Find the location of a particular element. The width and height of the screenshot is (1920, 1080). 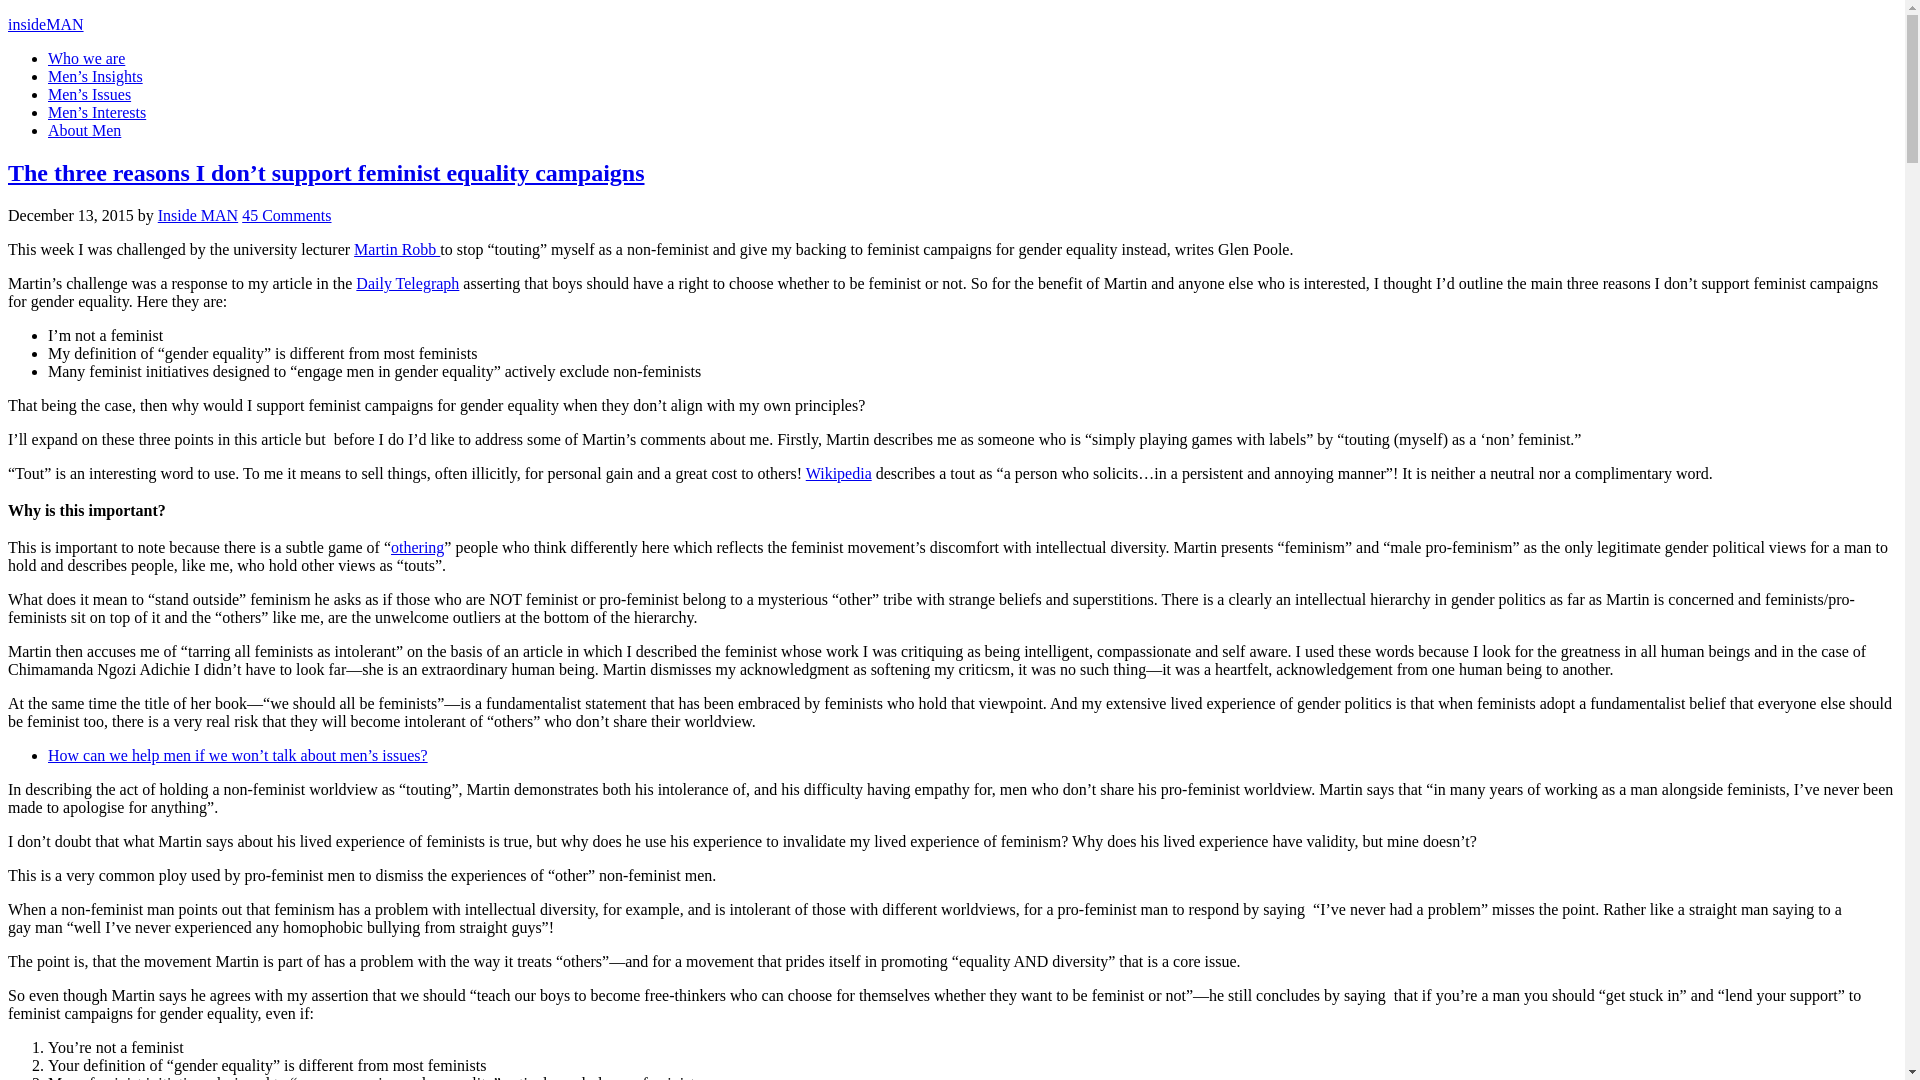

Inside MAN is located at coordinates (198, 215).